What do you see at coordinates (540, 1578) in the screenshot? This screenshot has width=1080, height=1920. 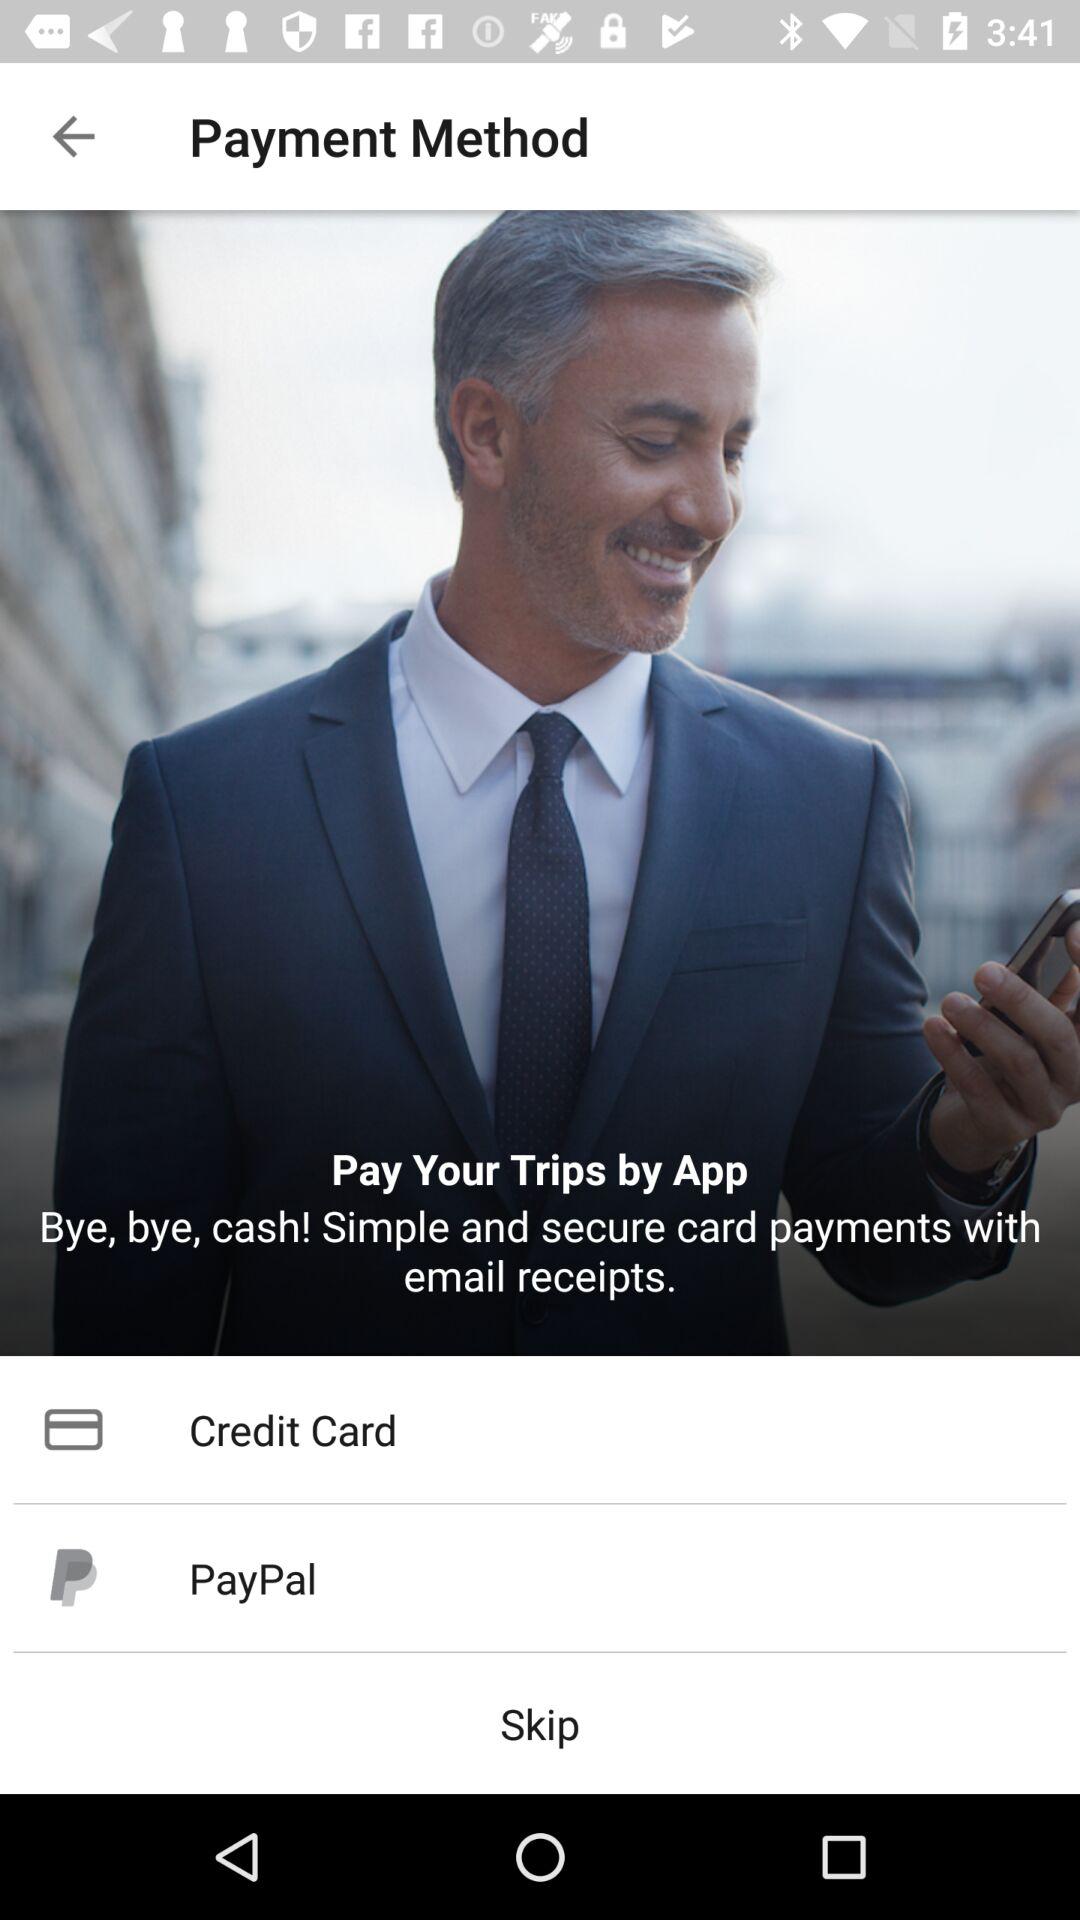 I see `turn on the icon above the skip` at bounding box center [540, 1578].